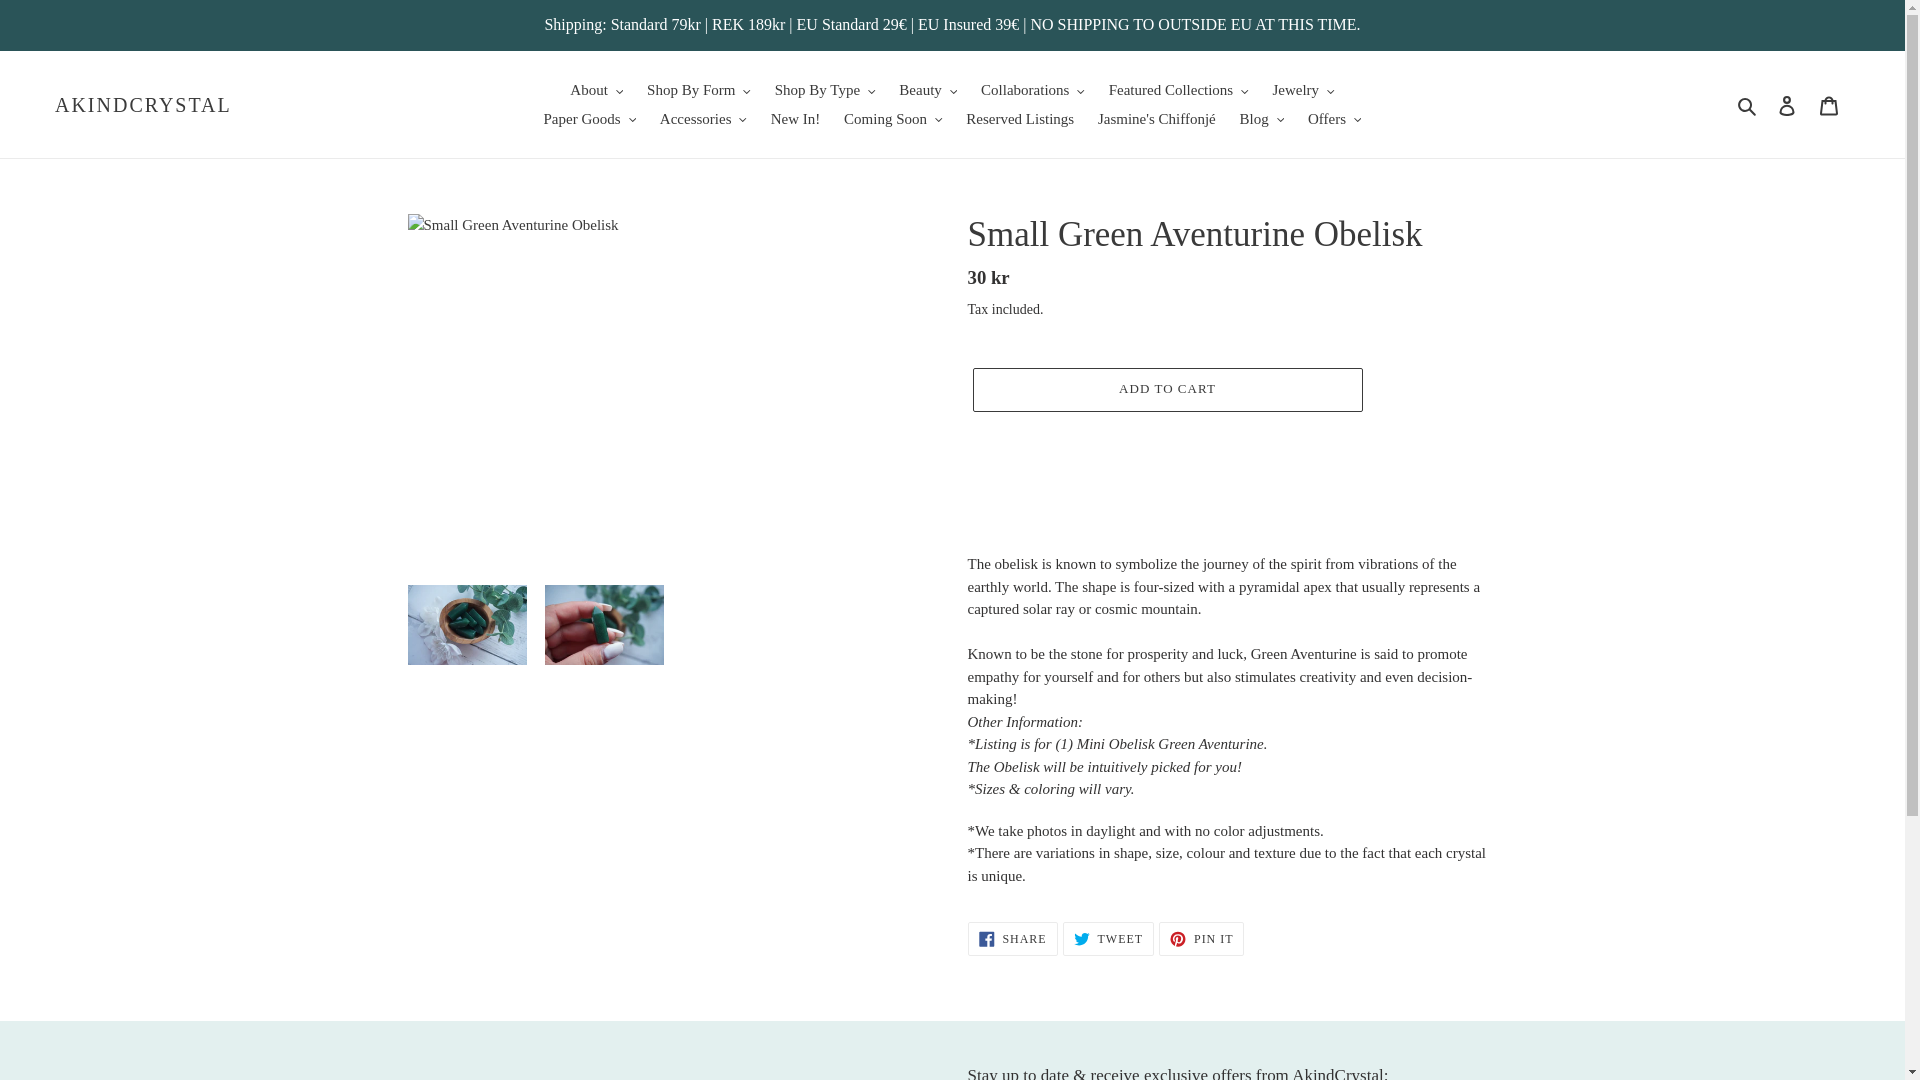  Describe the element at coordinates (698, 90) in the screenshot. I see `Shop By Form` at that location.